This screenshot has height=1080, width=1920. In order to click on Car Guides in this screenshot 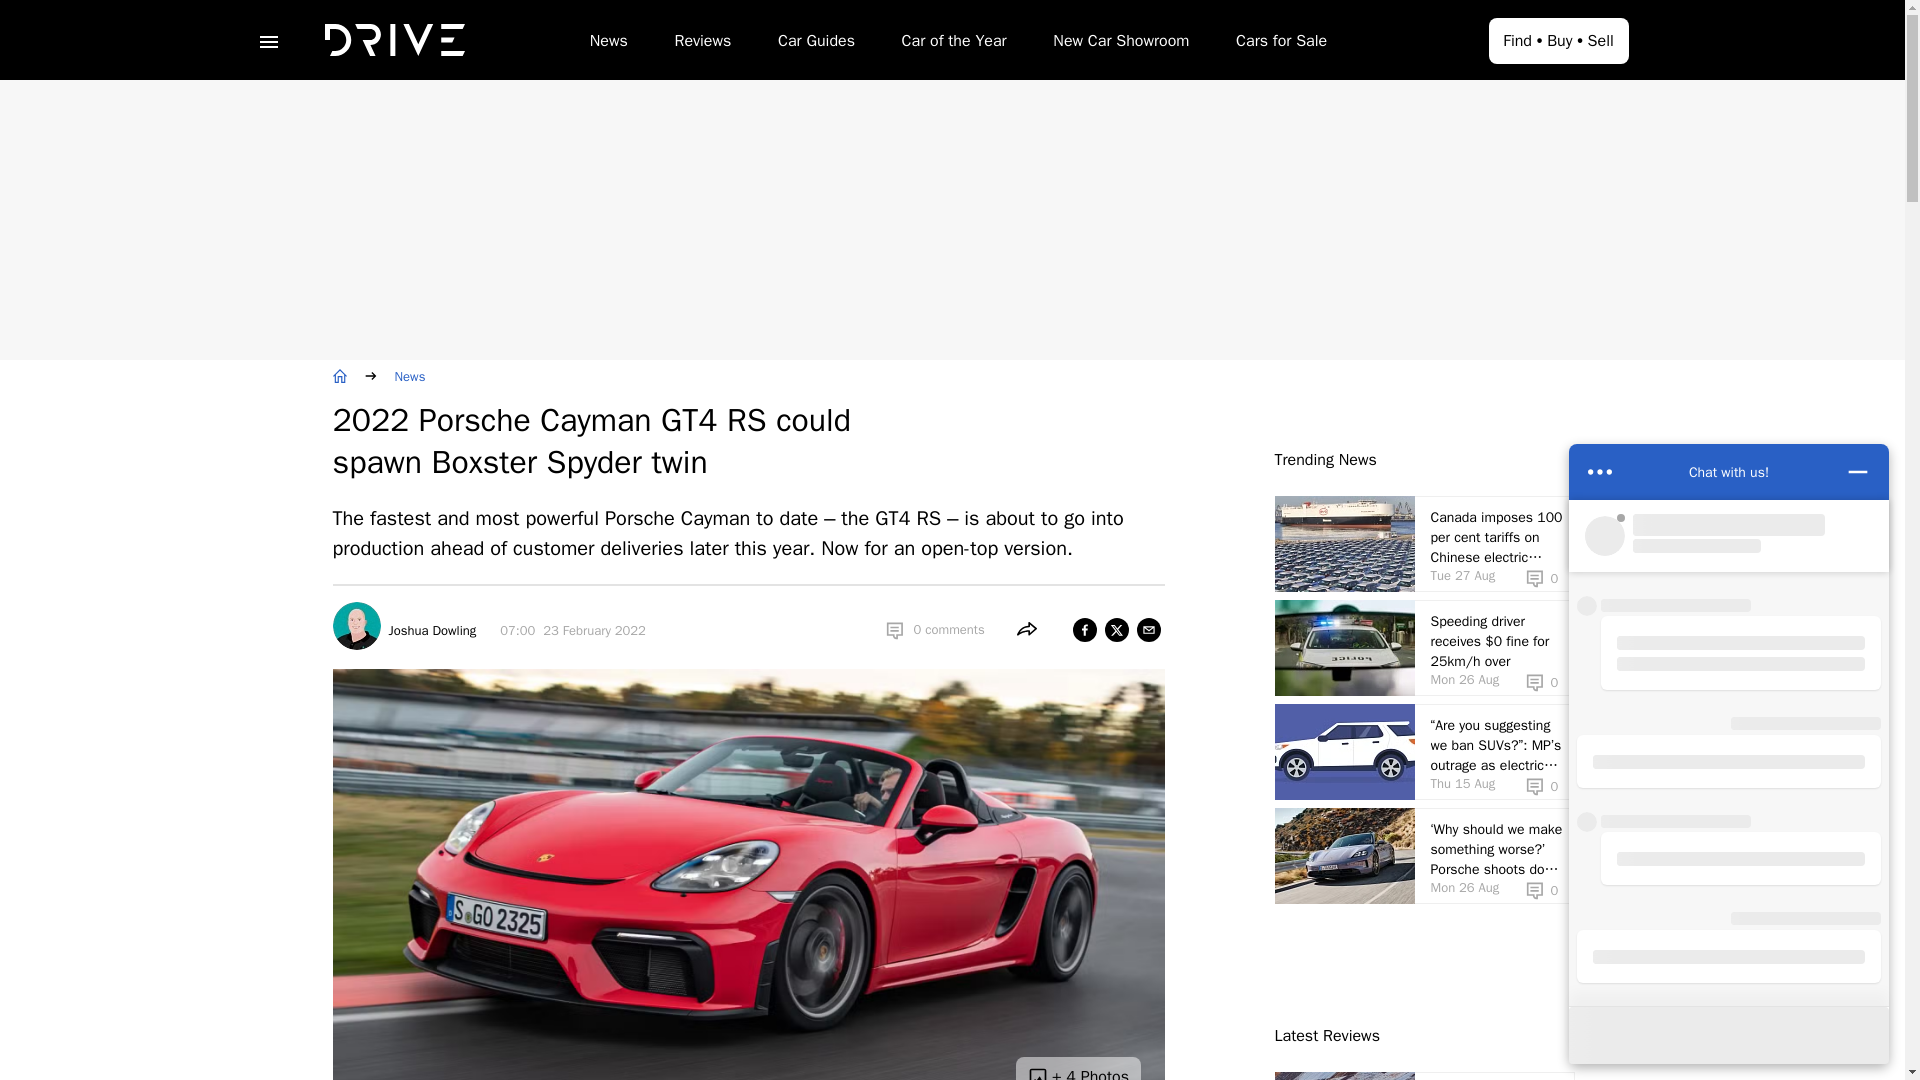, I will do `click(816, 44)`.